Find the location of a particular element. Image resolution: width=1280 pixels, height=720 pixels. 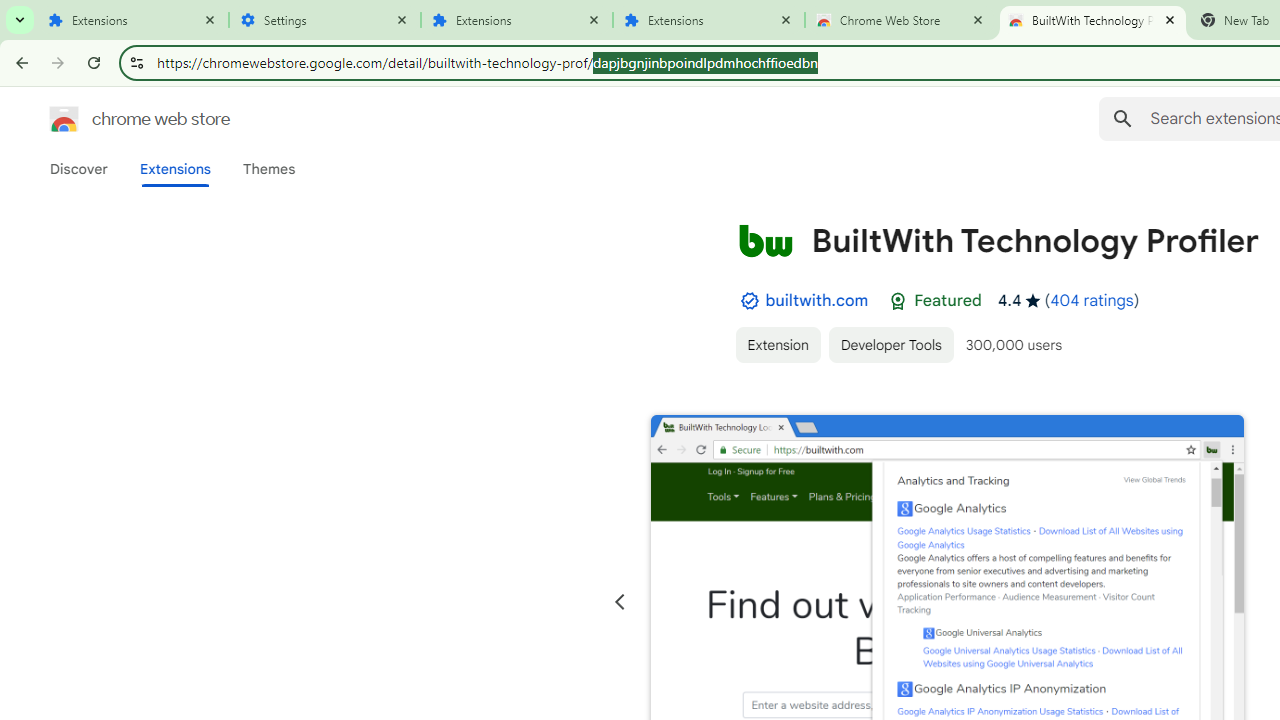

Previous slide is located at coordinates (620, 602).